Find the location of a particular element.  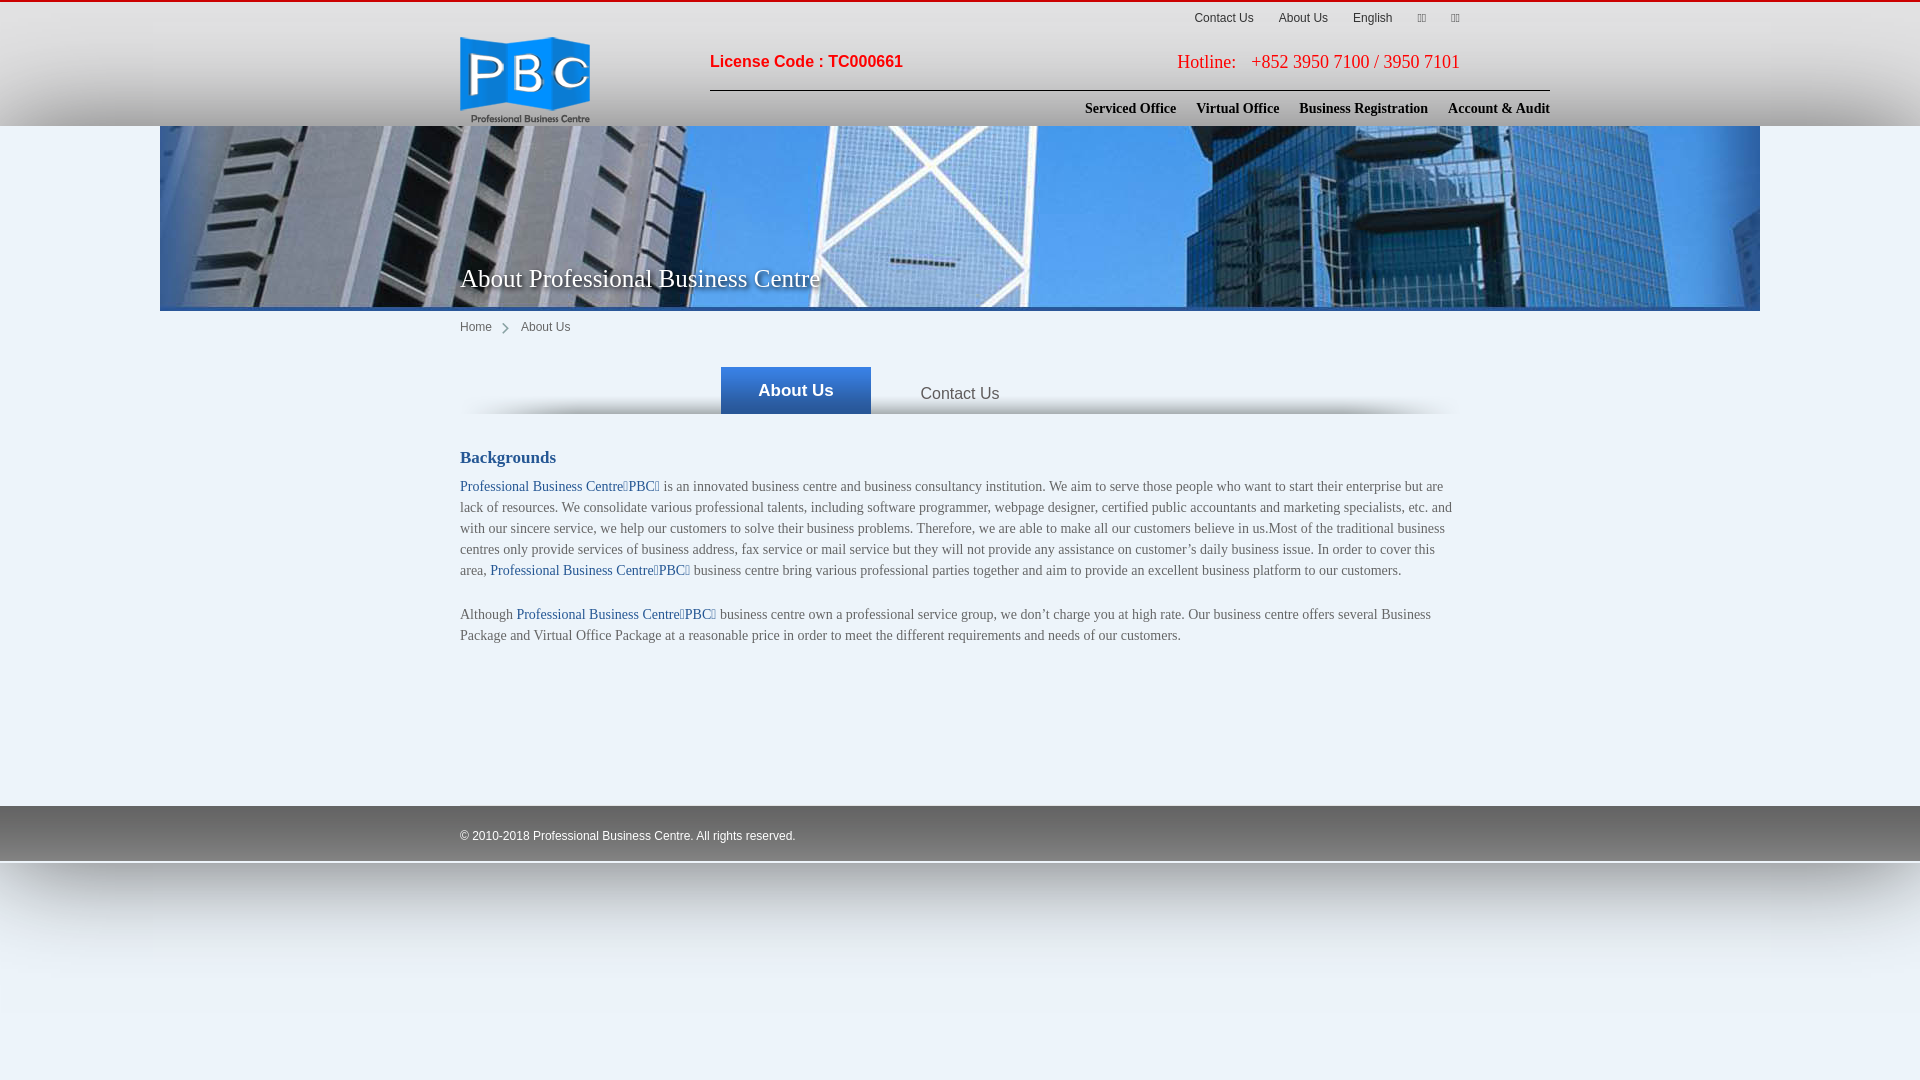

  Contact Us
  is located at coordinates (960, 394).